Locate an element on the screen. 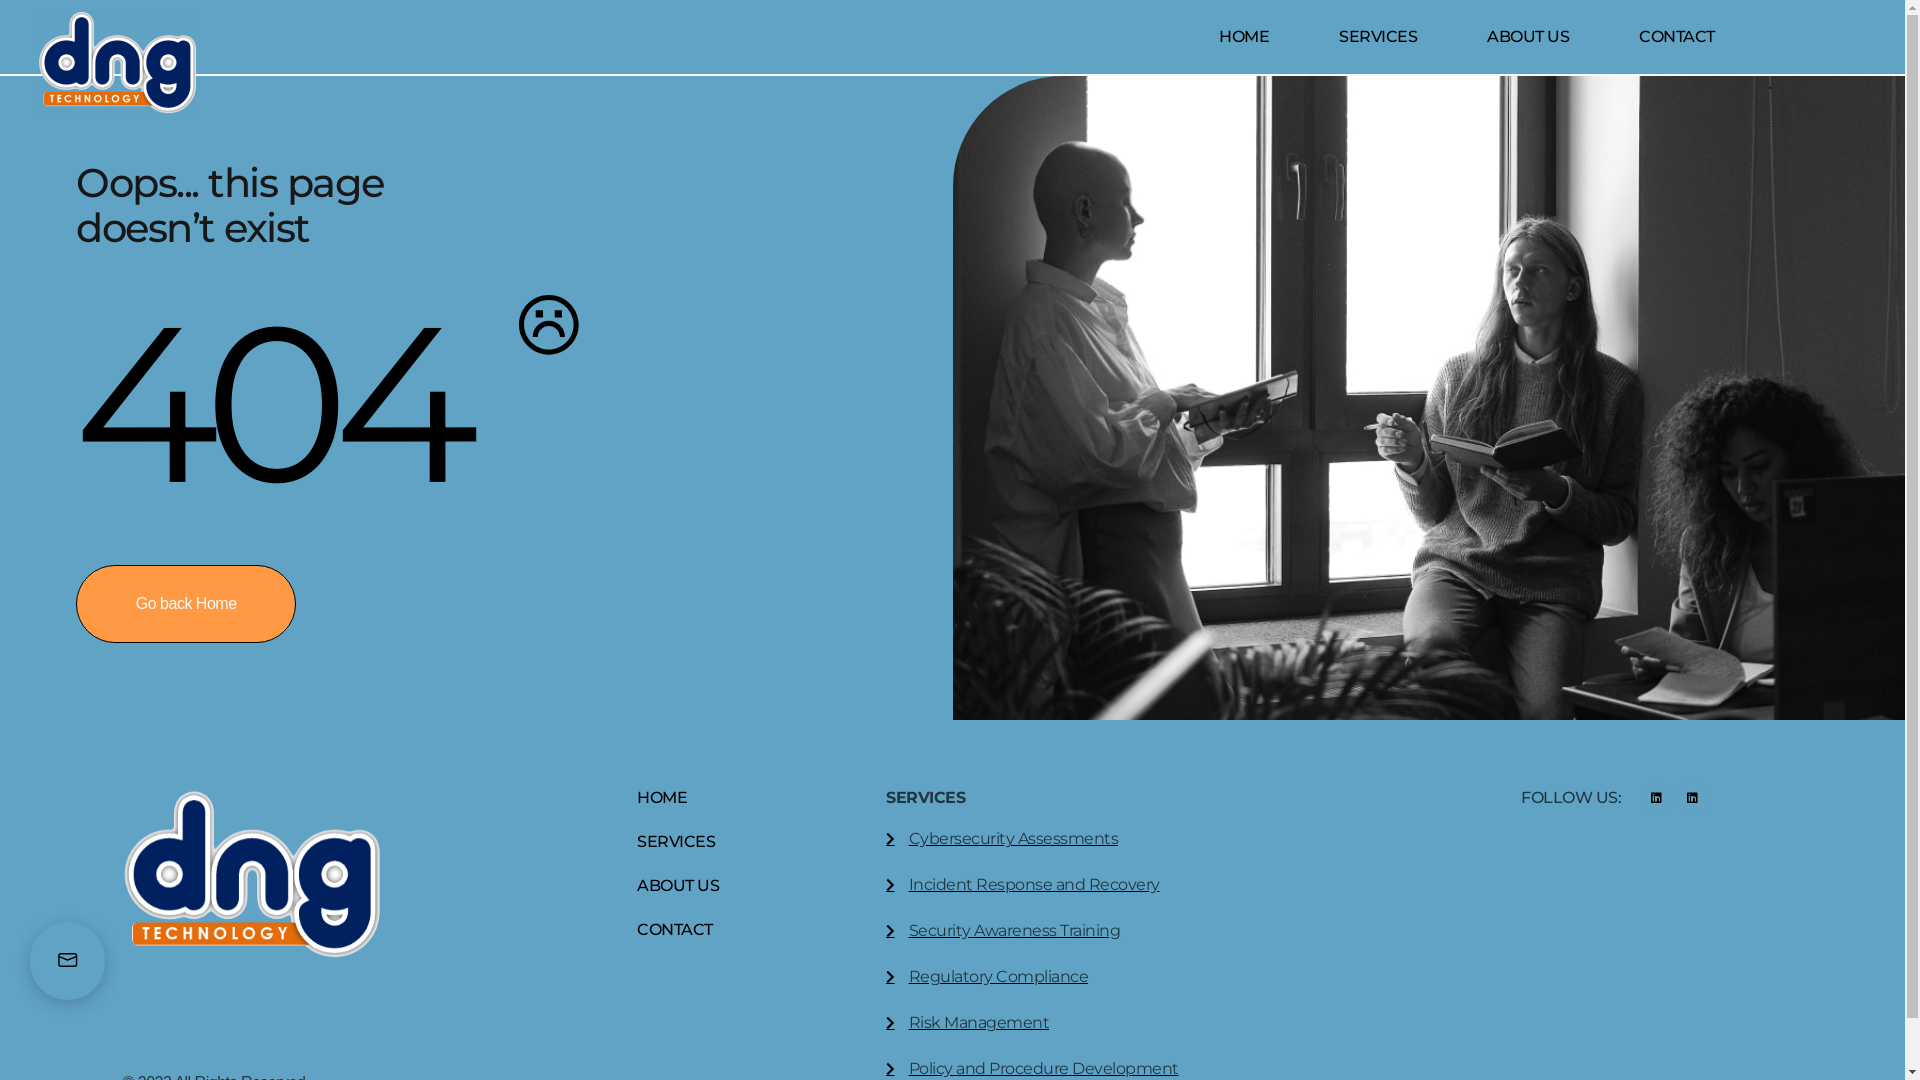 This screenshot has height=1080, width=1920. Security Awareness Training is located at coordinates (1178, 931).